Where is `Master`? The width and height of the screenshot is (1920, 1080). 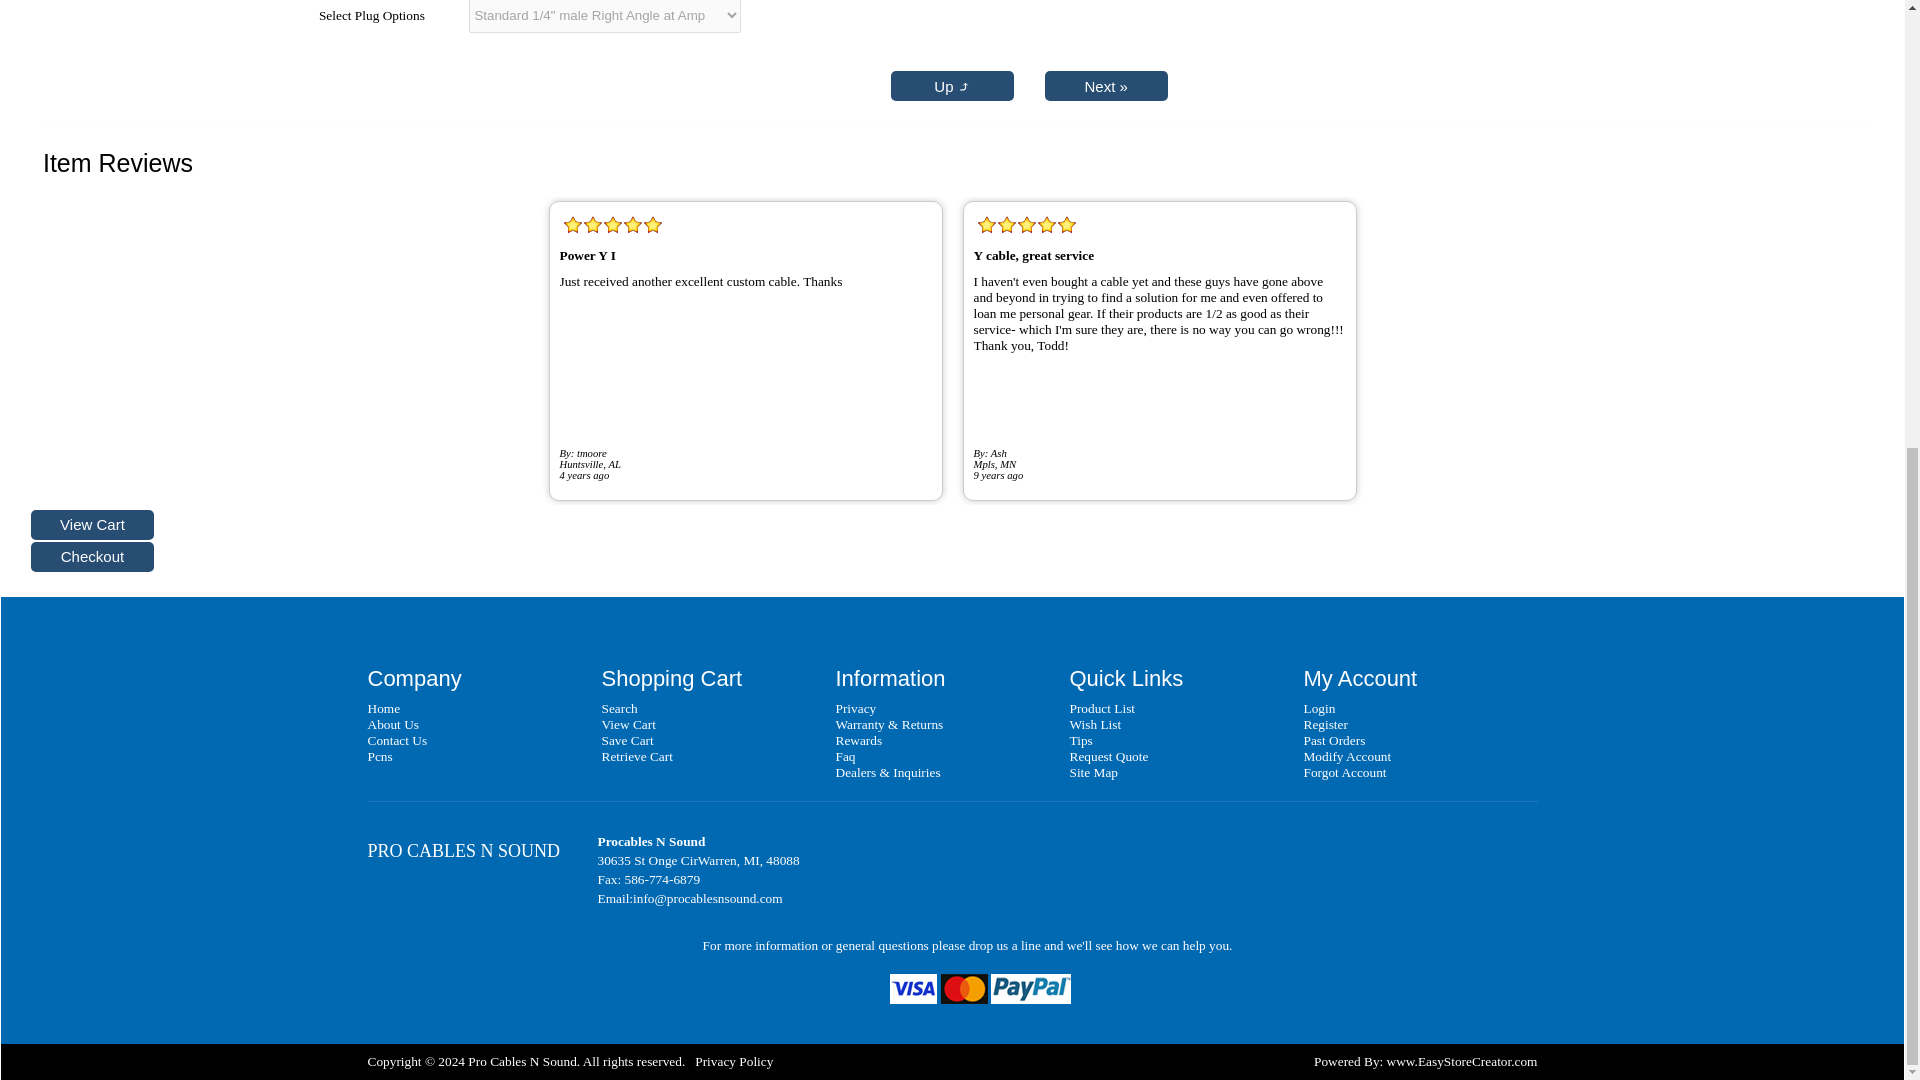
Master is located at coordinates (964, 989).